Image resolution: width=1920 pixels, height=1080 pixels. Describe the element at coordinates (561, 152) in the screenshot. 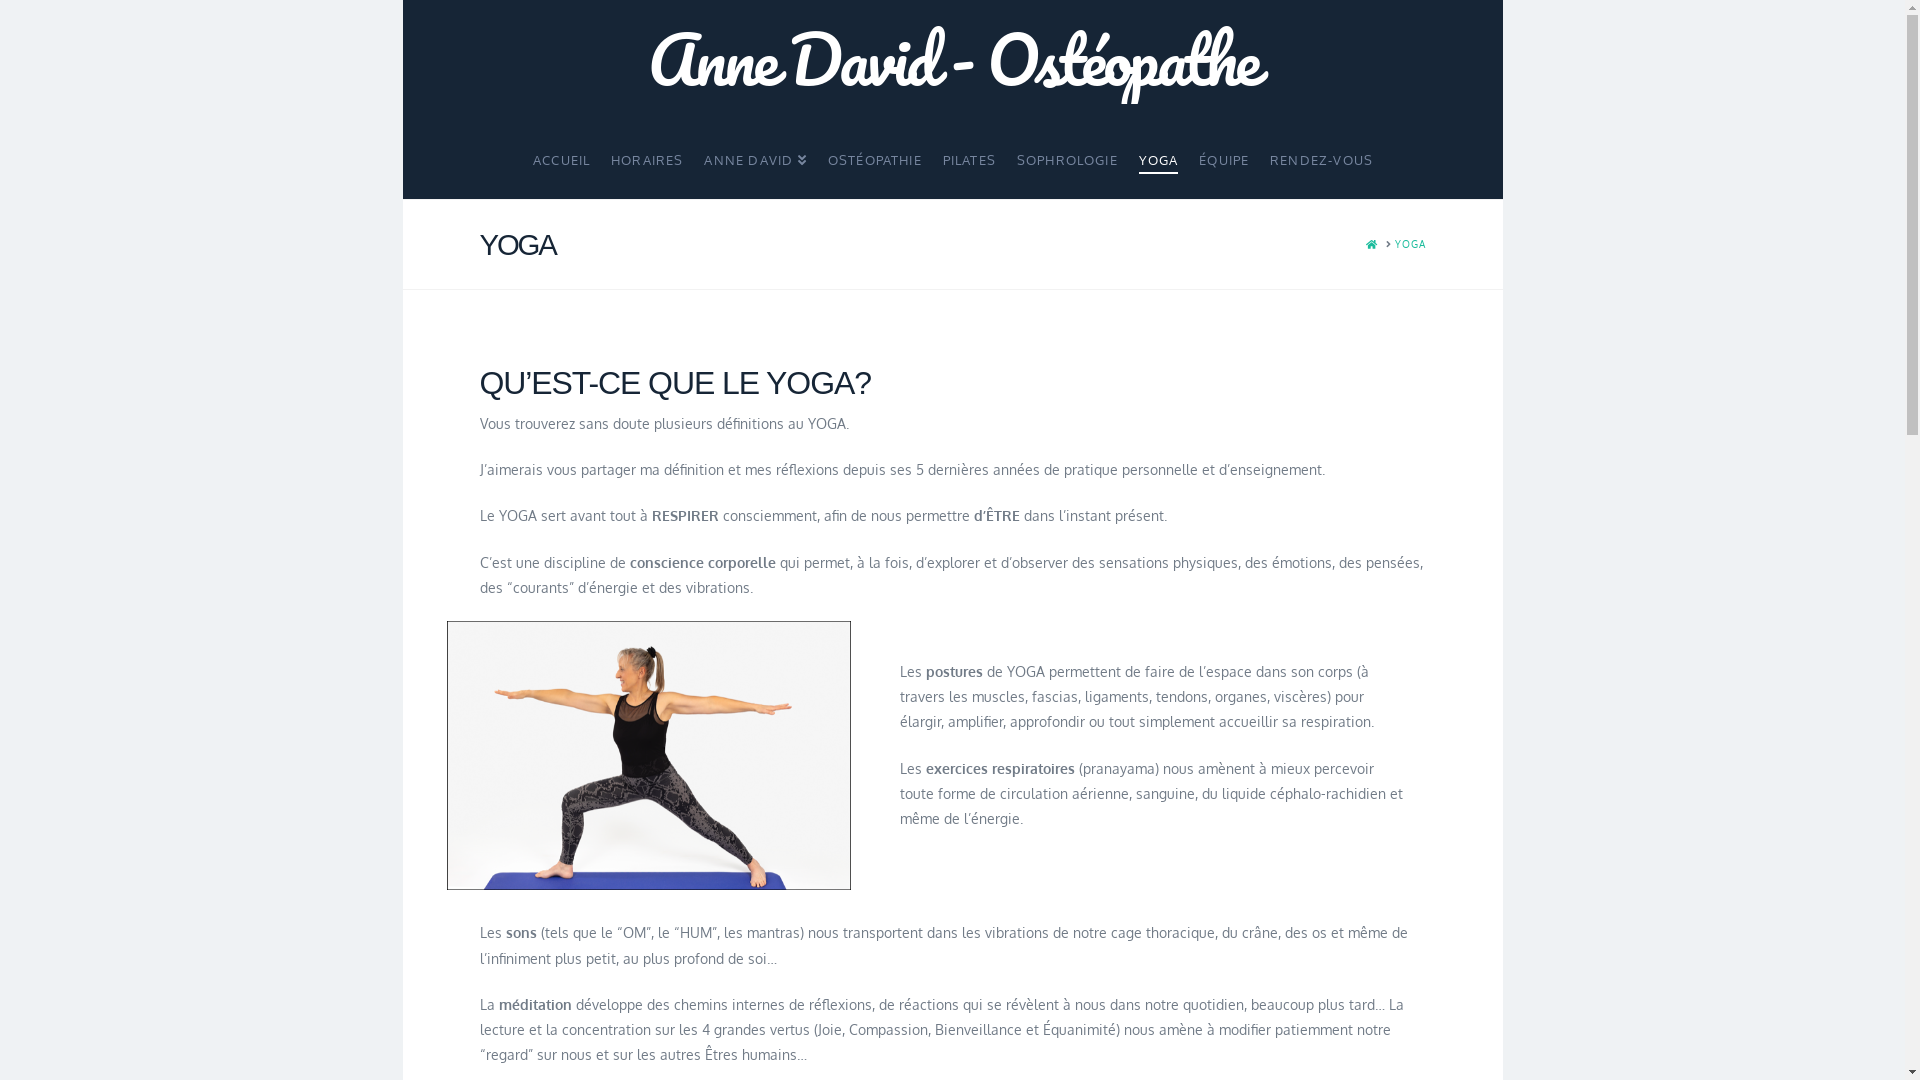

I see `ACCUEIL` at that location.